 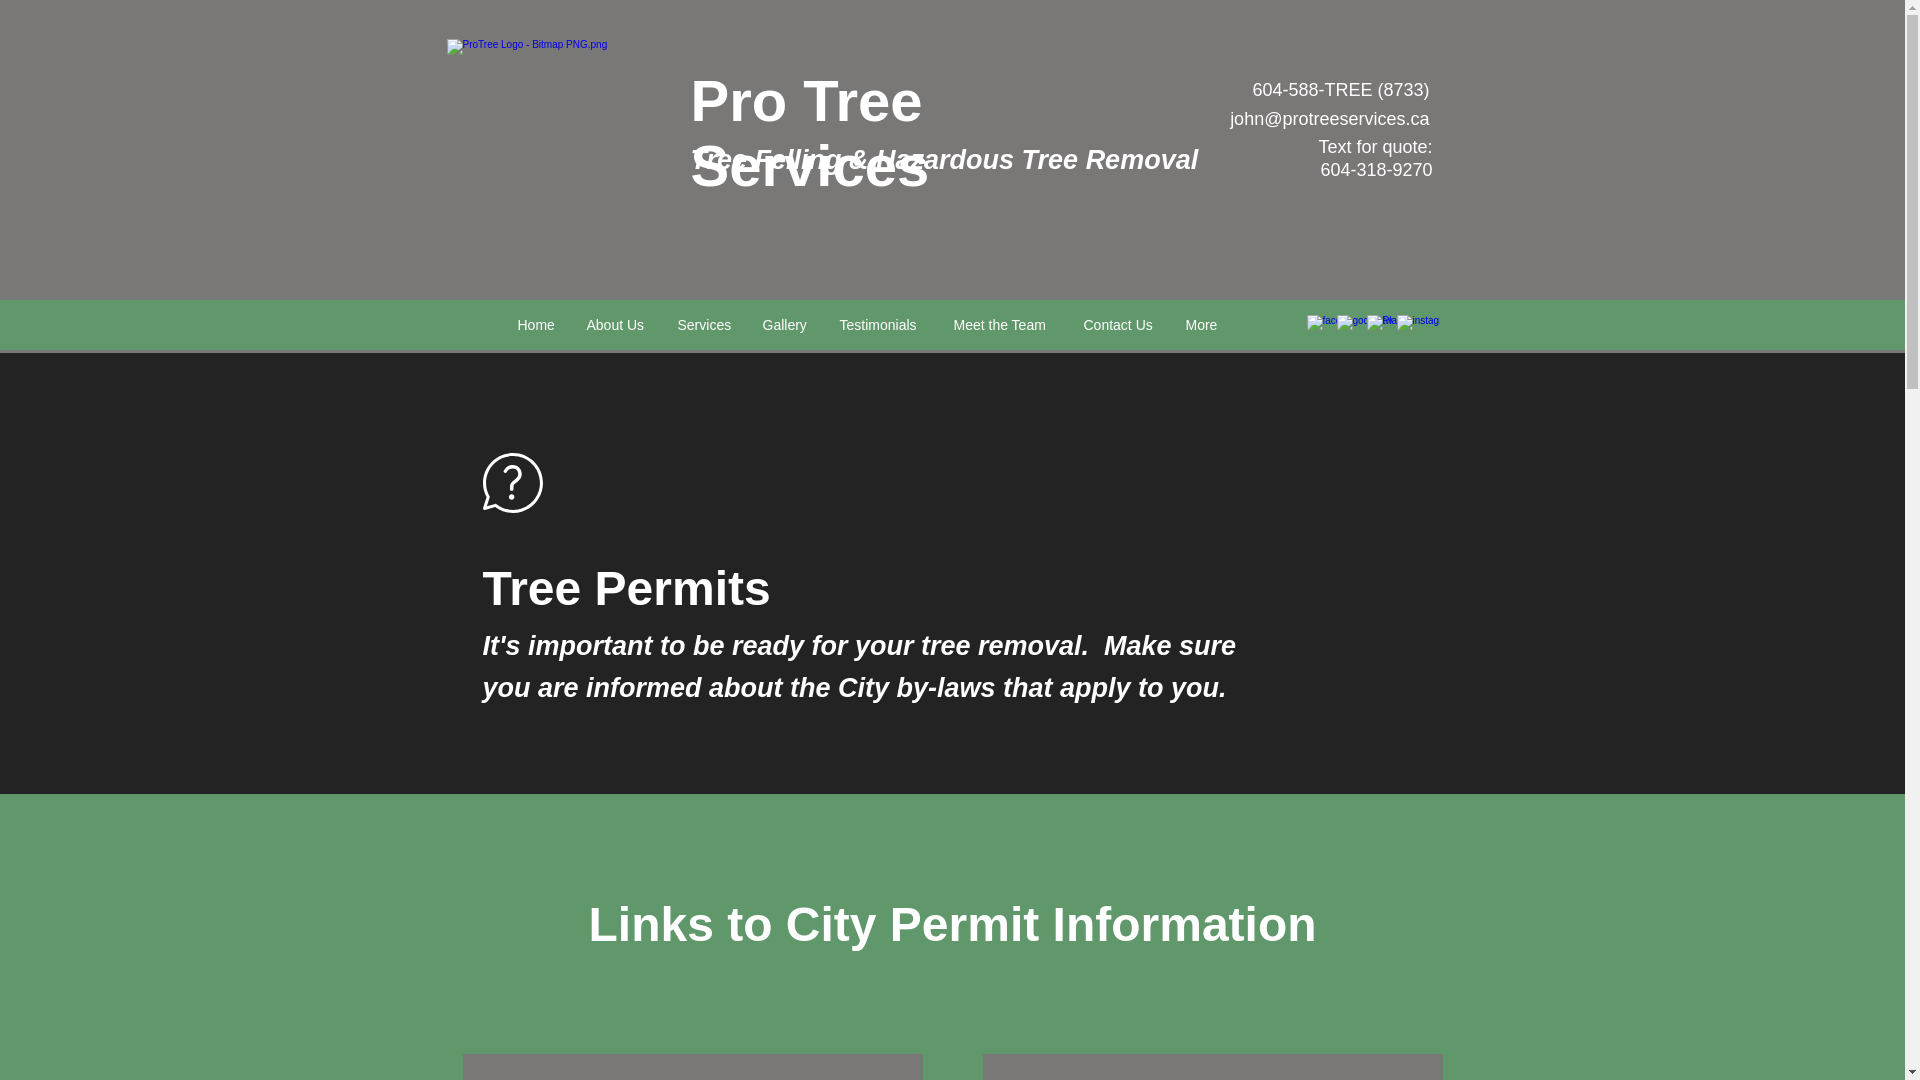 I want to click on BURNABY, so click(x=1212, y=1074).